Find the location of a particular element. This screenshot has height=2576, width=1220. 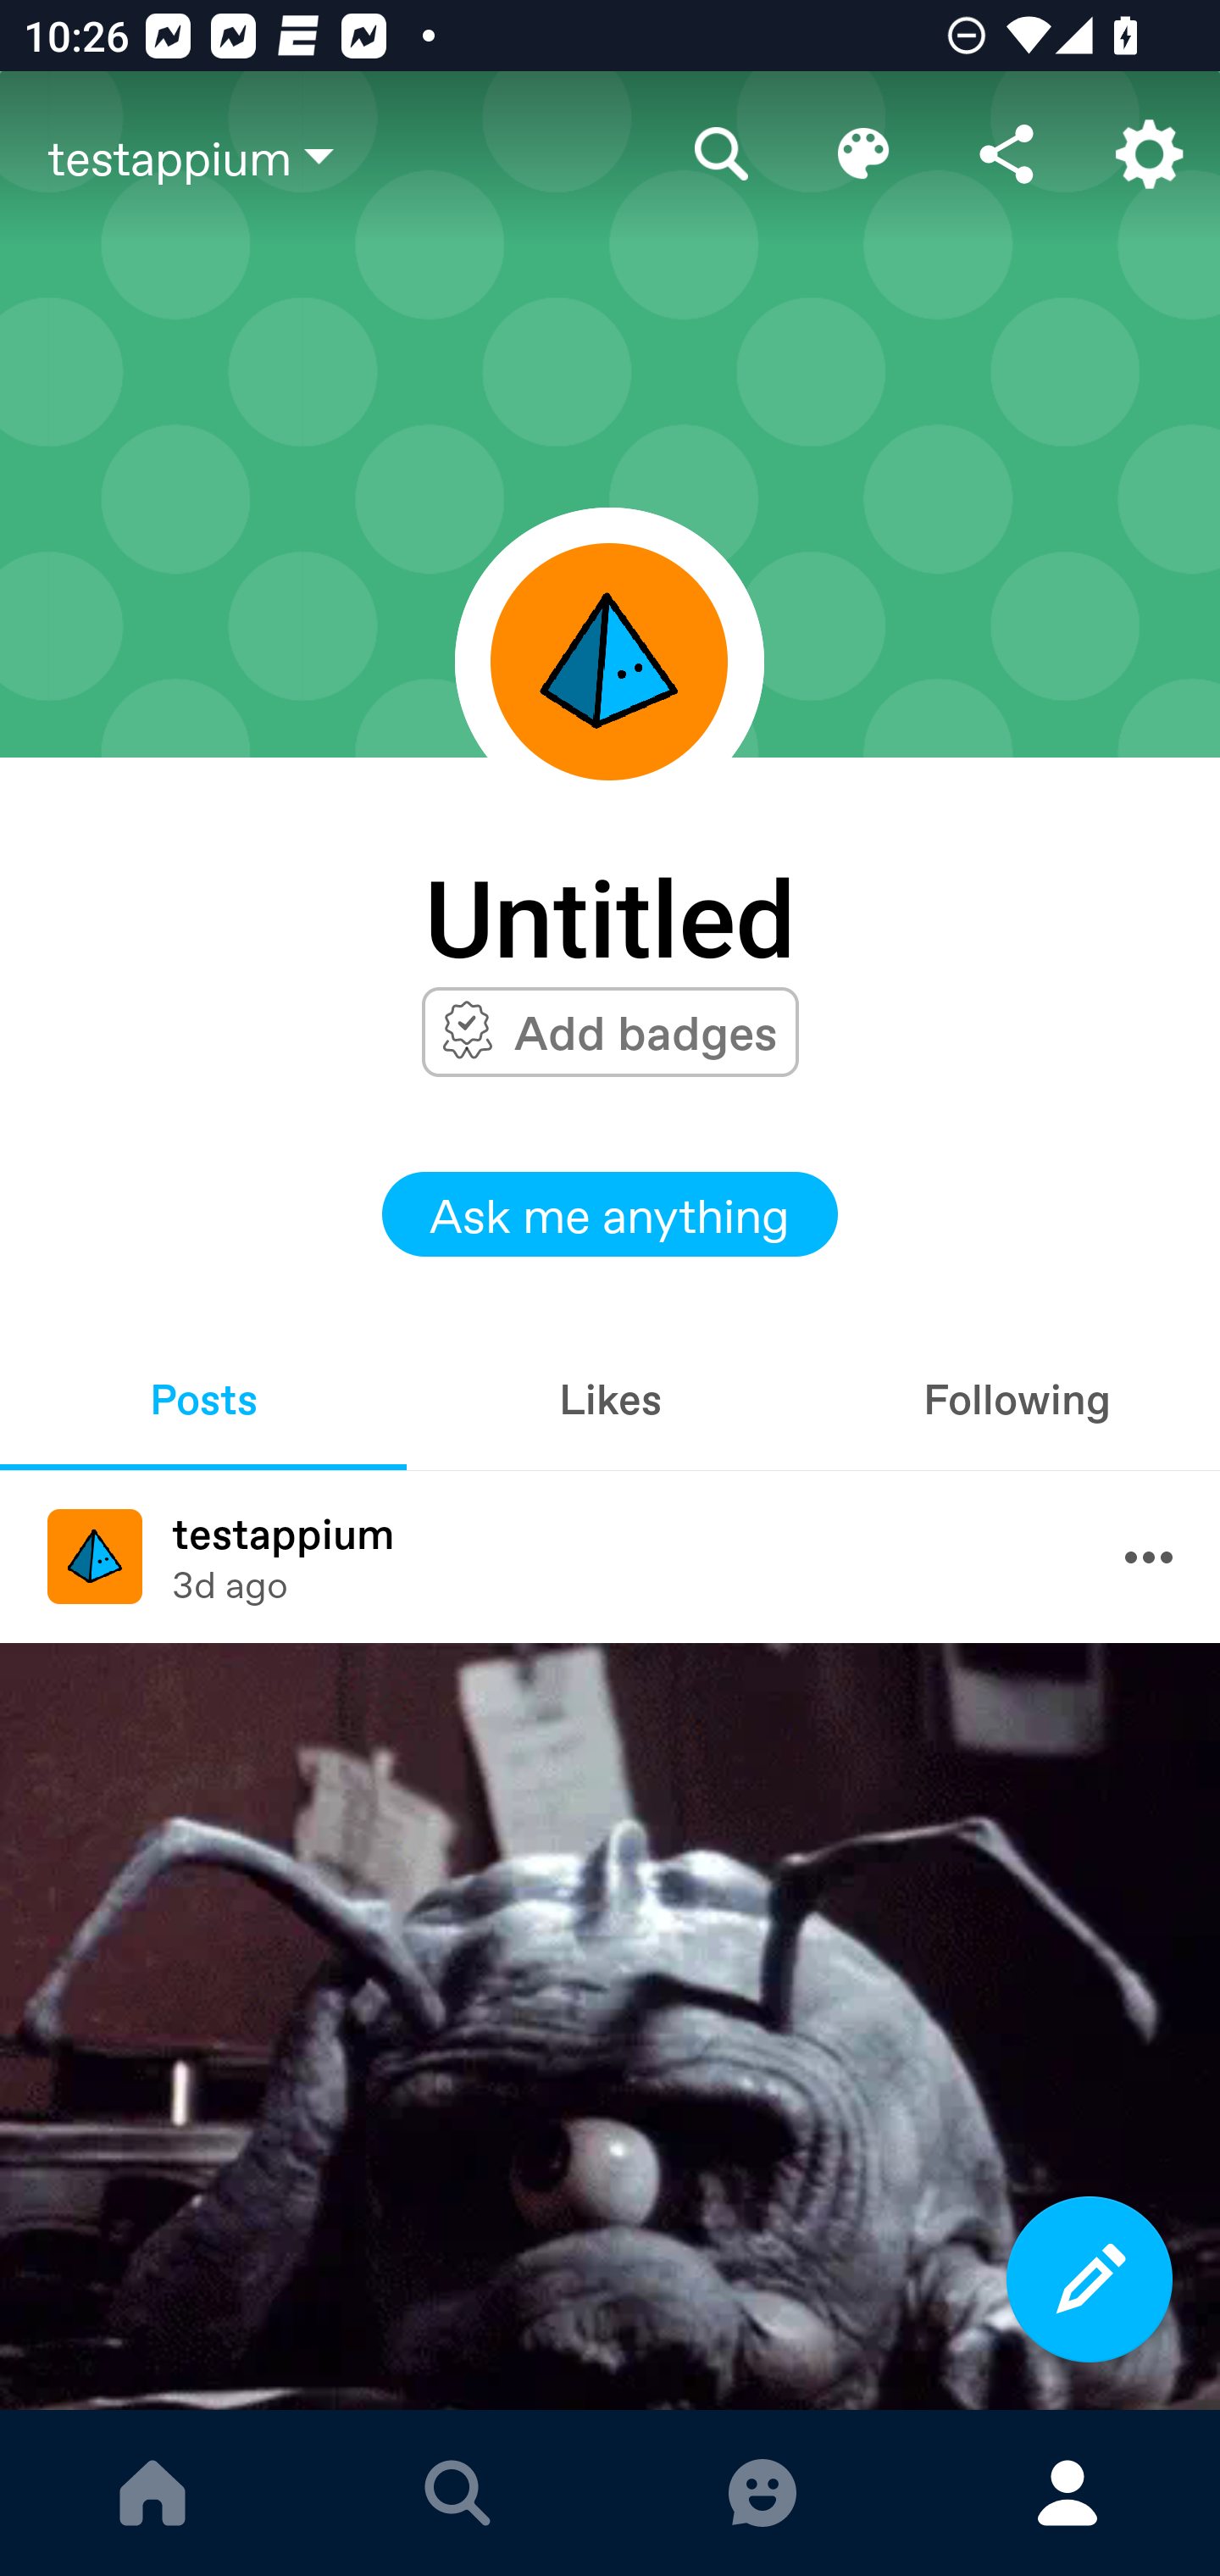

Compose a new post is located at coordinates (1090, 2279).